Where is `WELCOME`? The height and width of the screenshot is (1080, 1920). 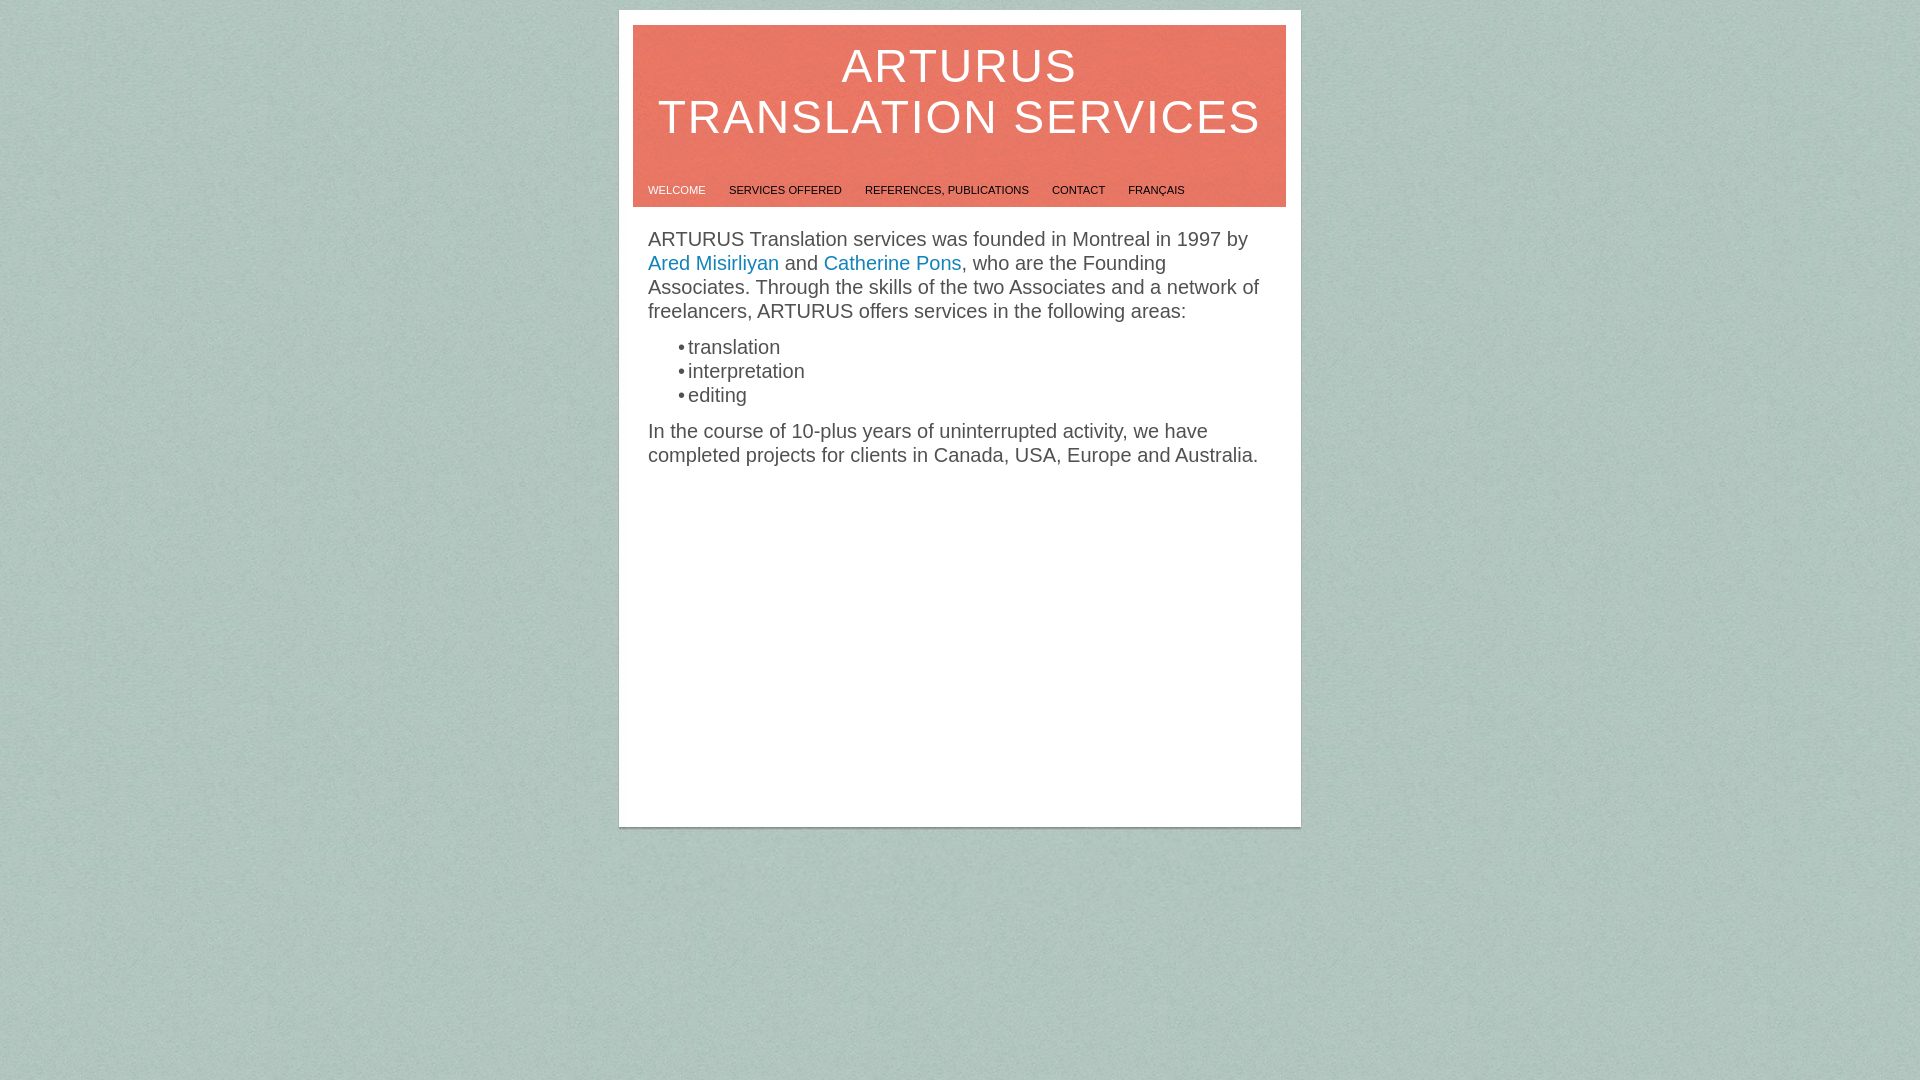
WELCOME is located at coordinates (678, 190).